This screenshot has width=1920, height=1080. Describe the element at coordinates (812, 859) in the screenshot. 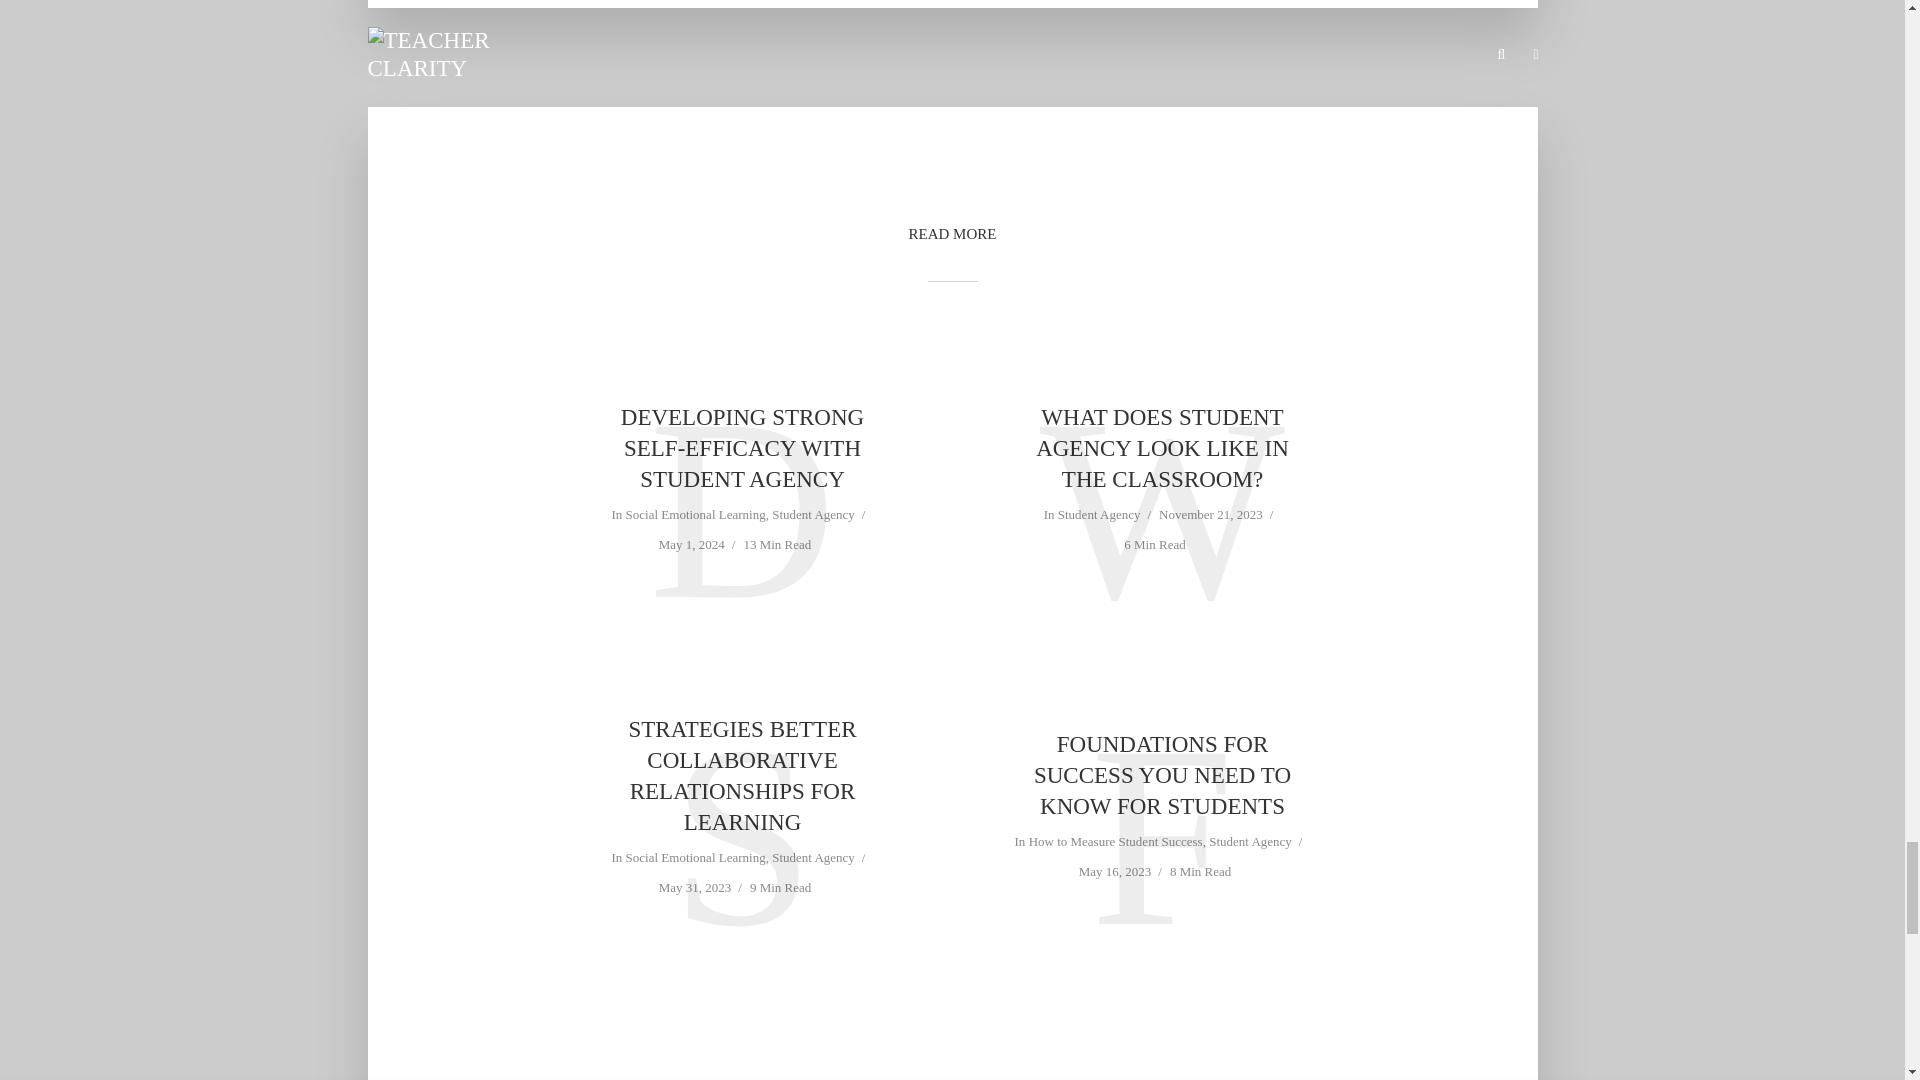

I see `Student Agency` at that location.